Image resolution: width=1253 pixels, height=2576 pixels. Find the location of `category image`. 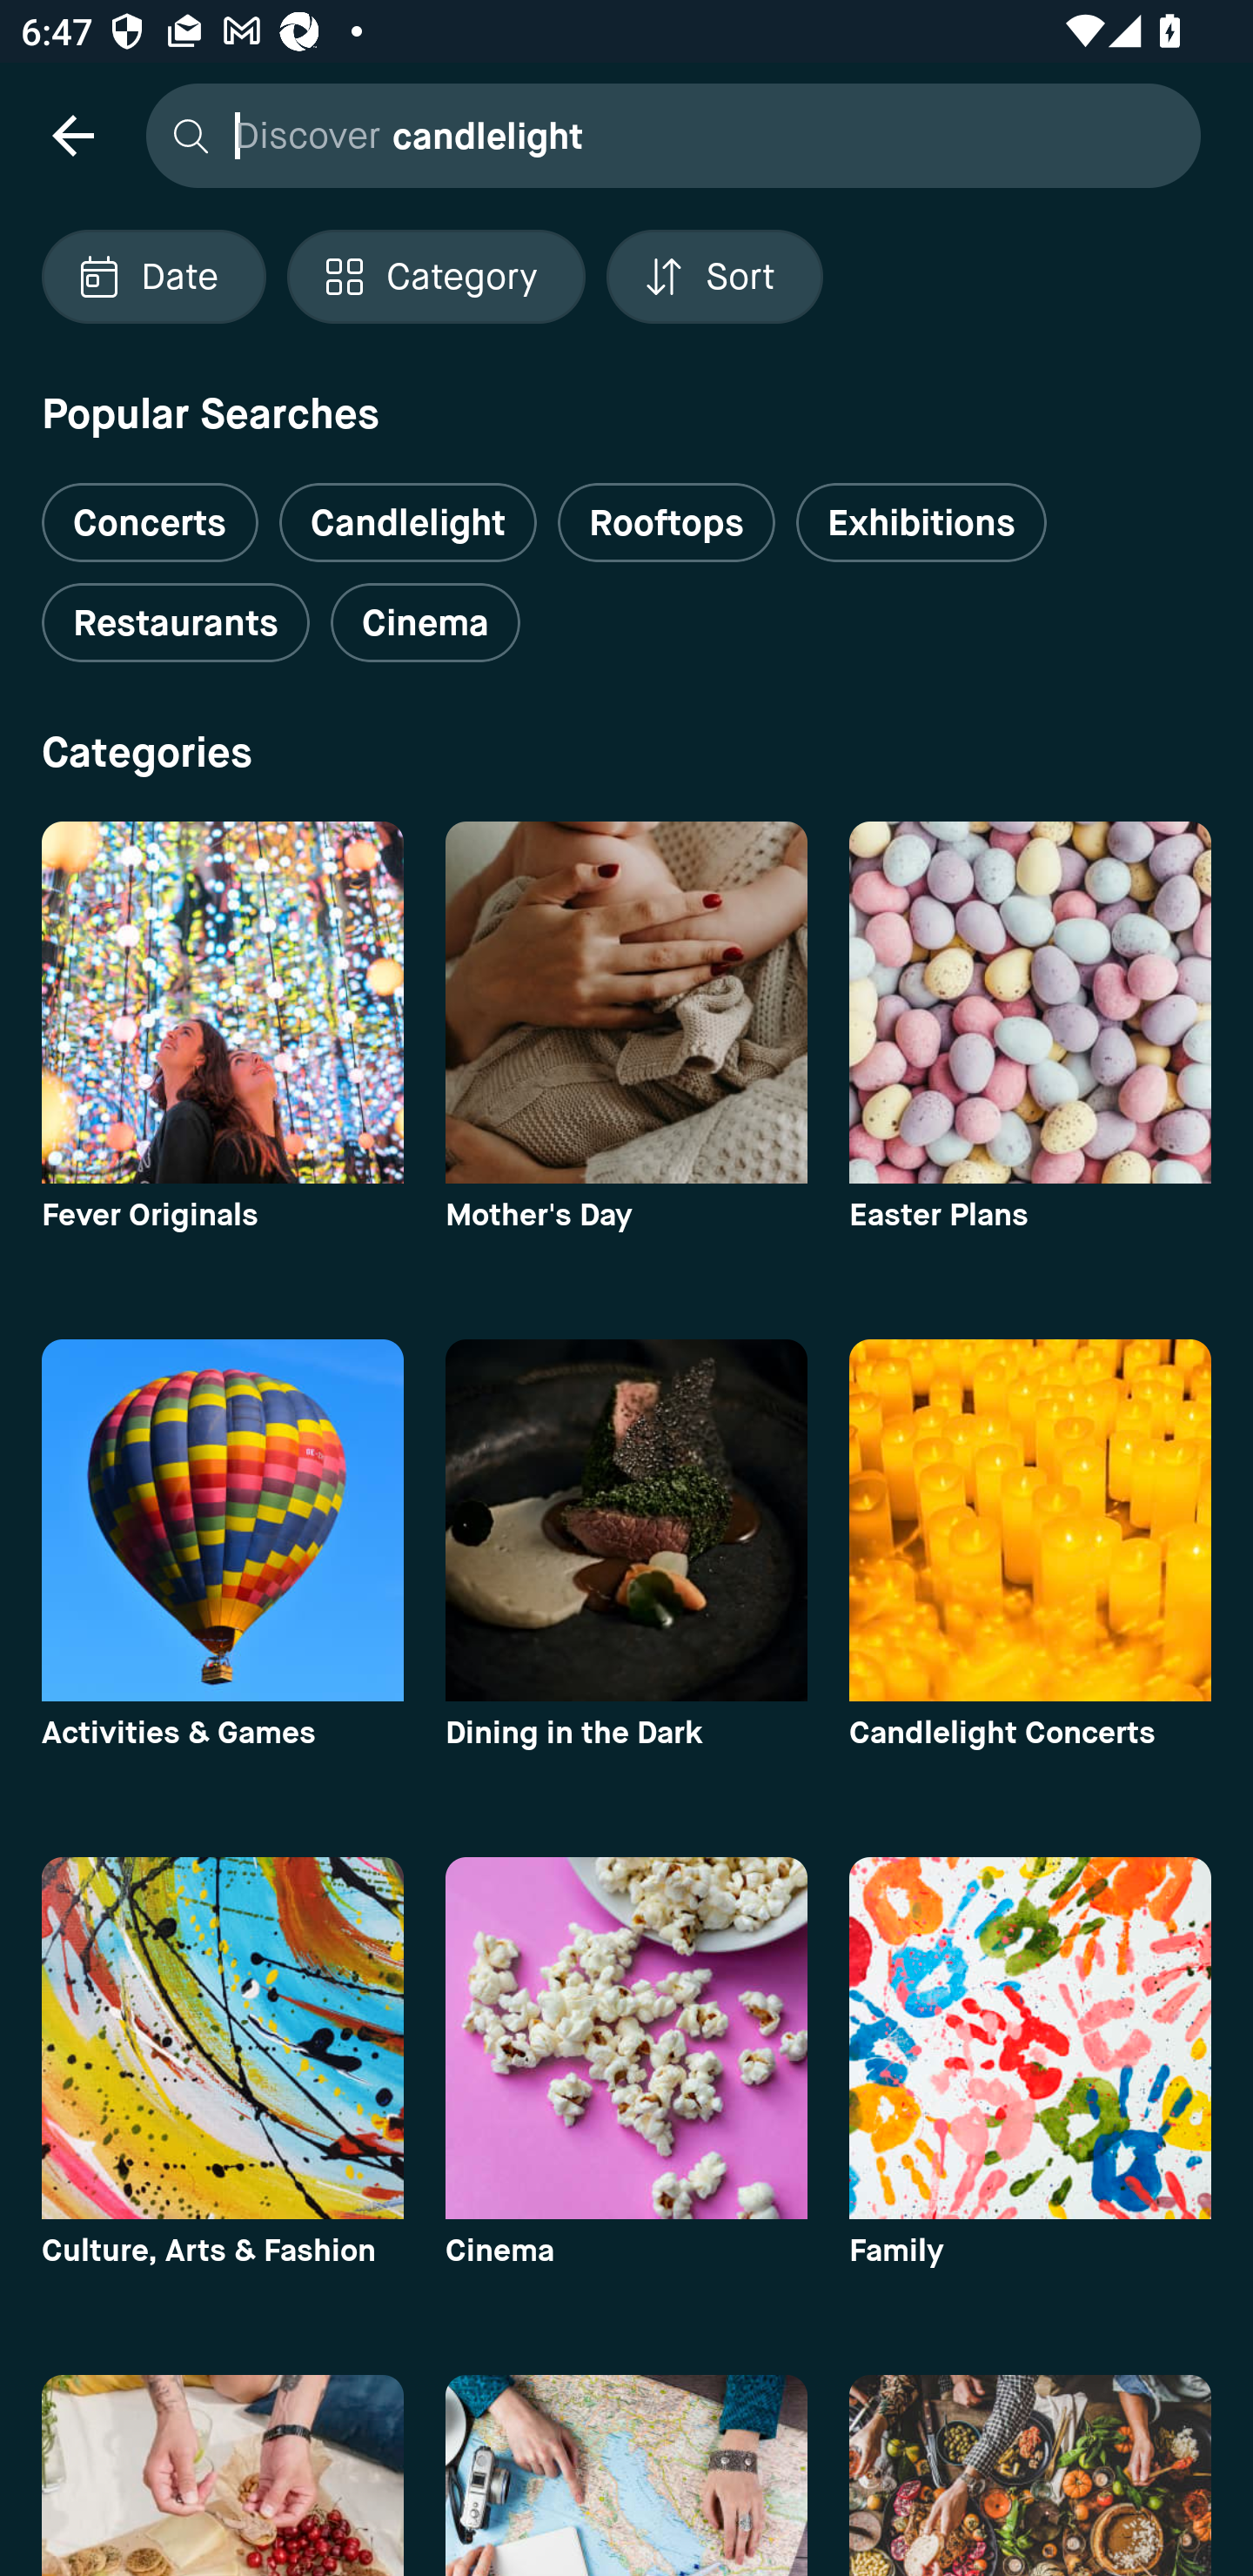

category image is located at coordinates (626, 1002).